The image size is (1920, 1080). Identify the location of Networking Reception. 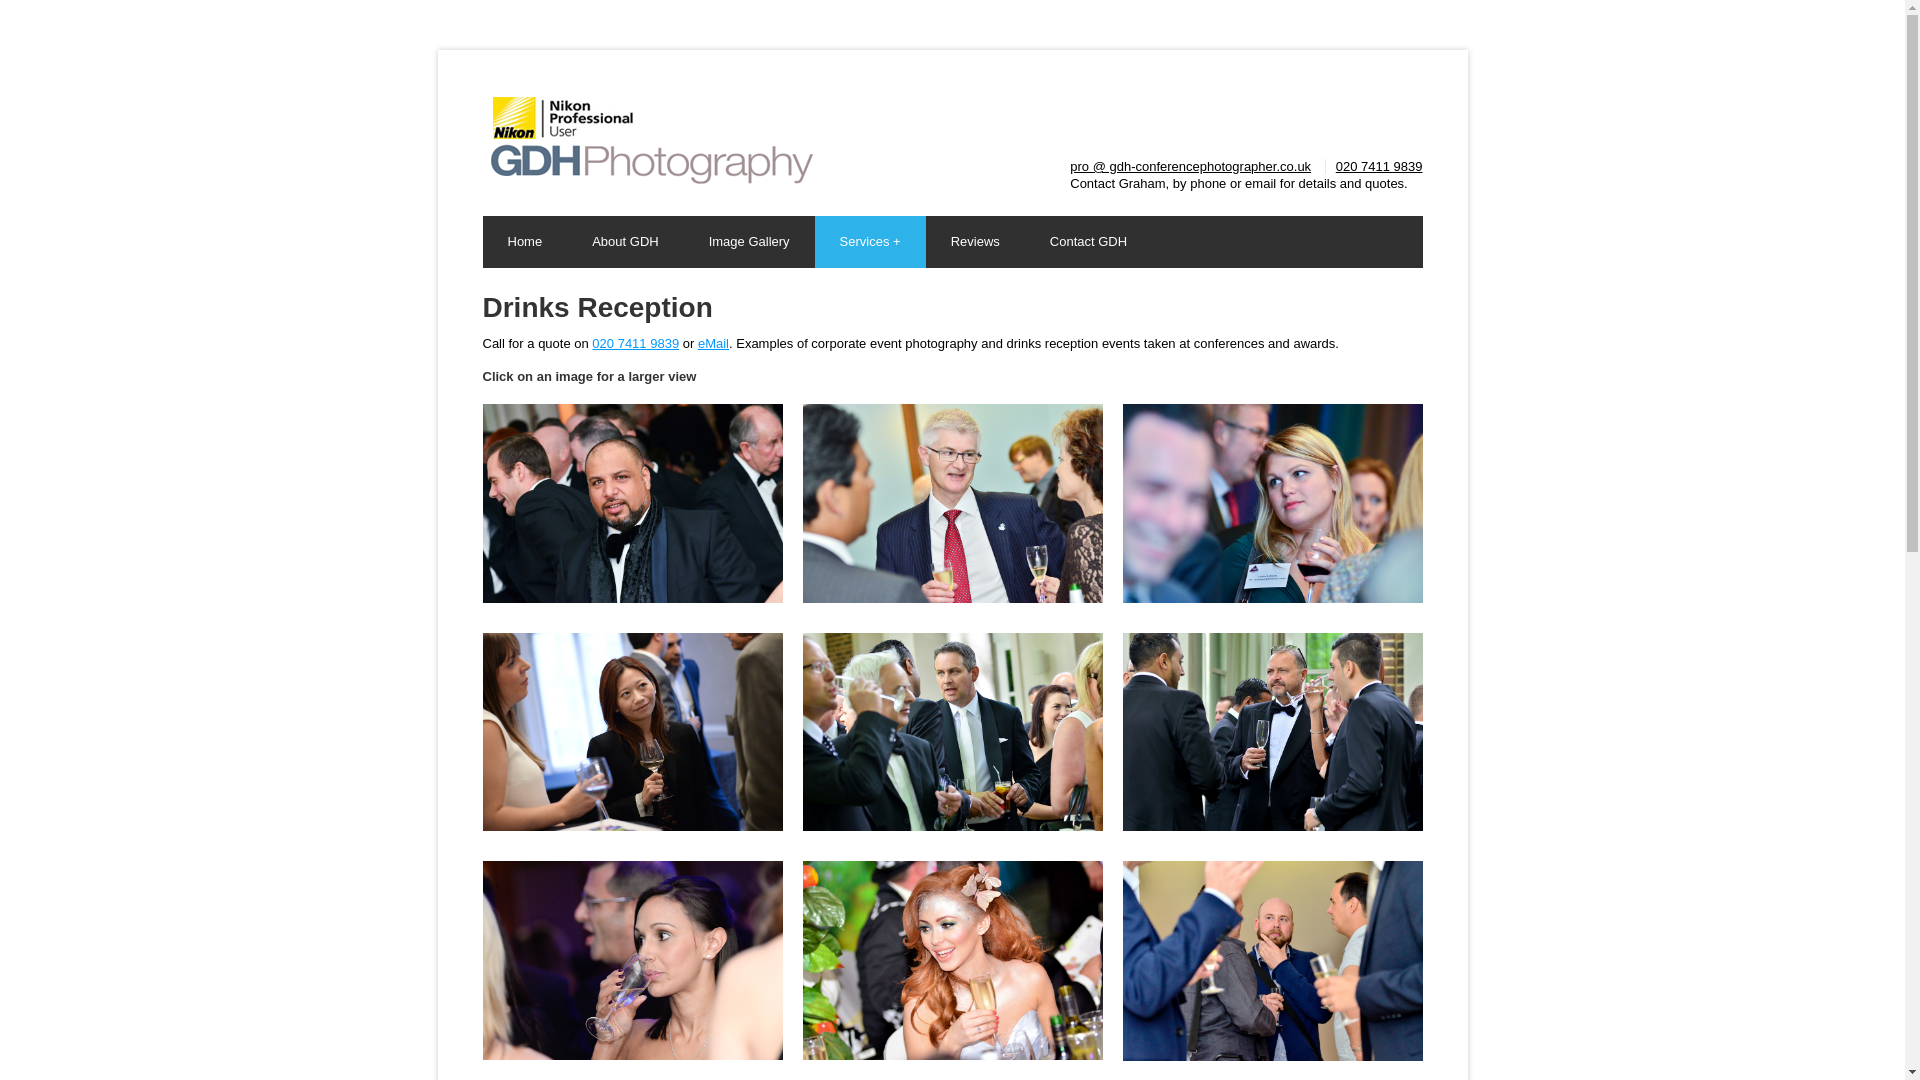
(1272, 732).